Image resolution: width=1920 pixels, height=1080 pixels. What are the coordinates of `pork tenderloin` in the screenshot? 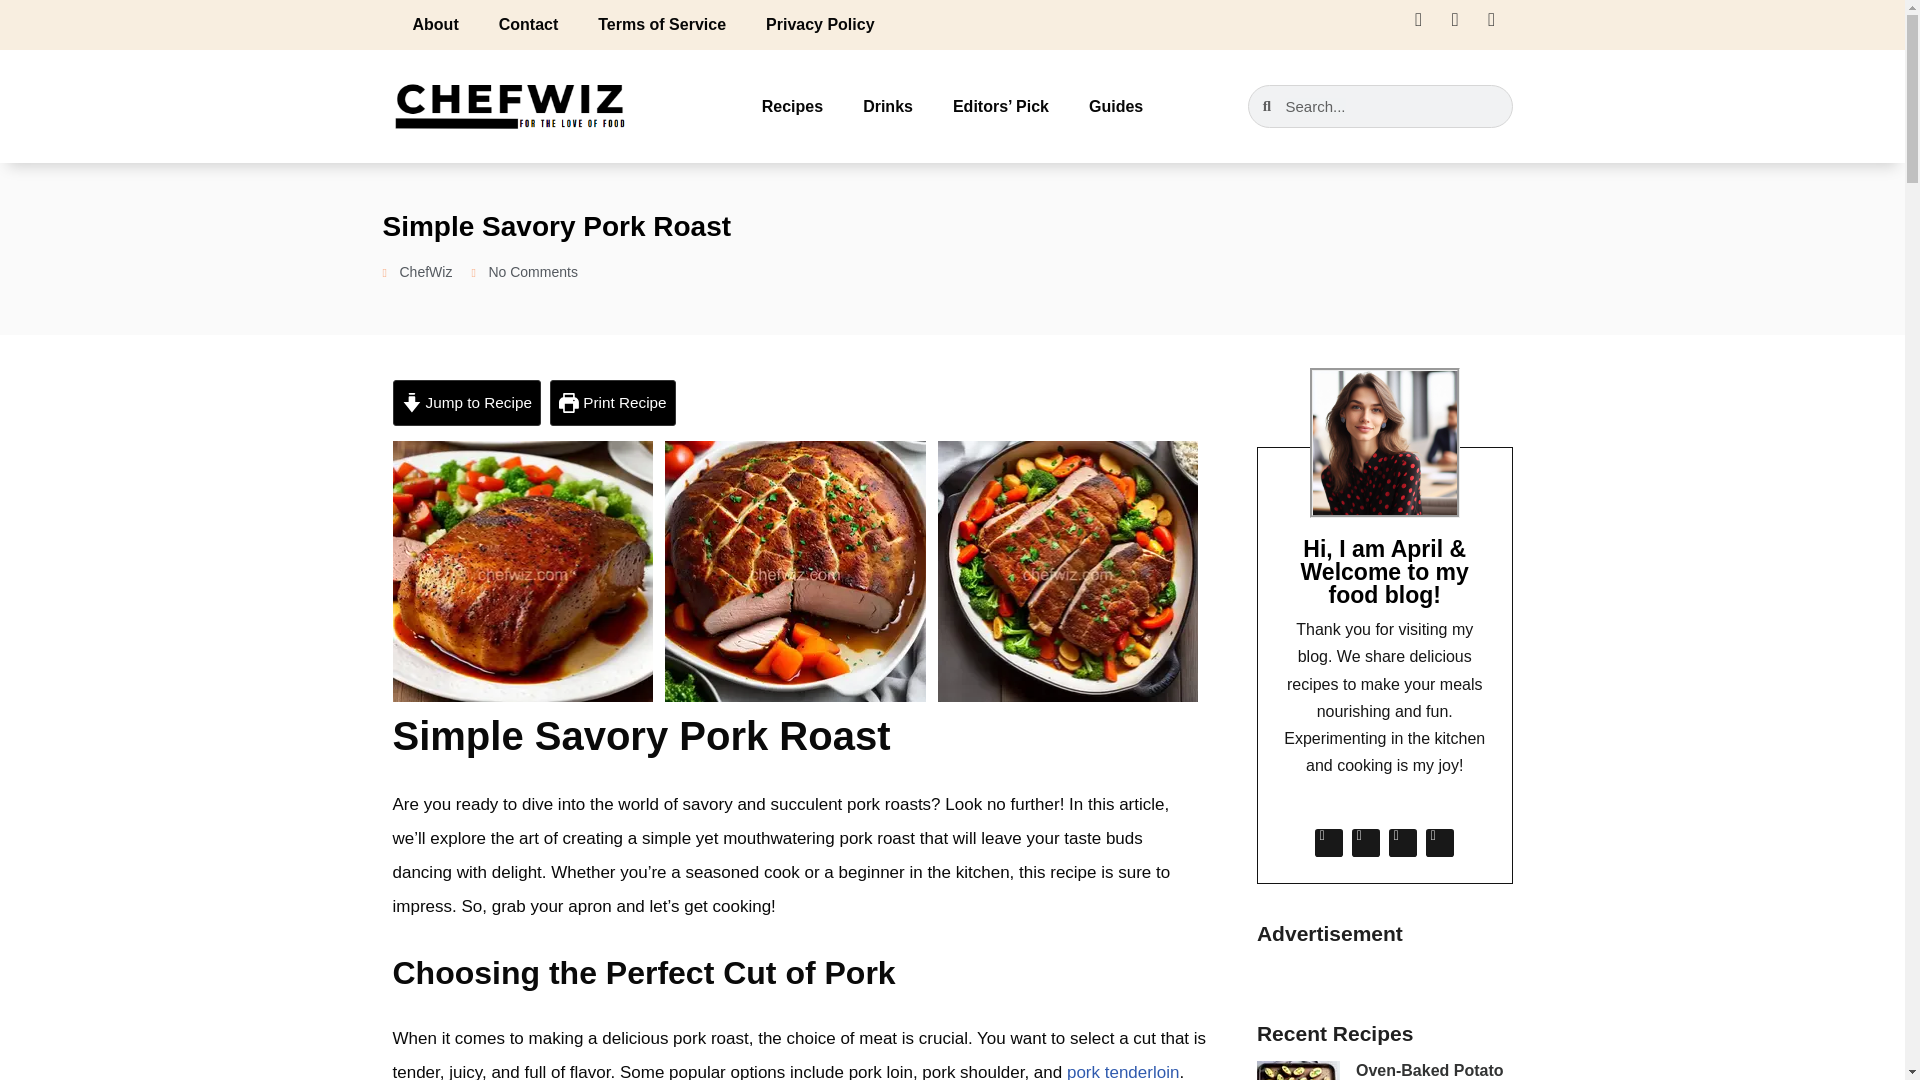 It's located at (1122, 1071).